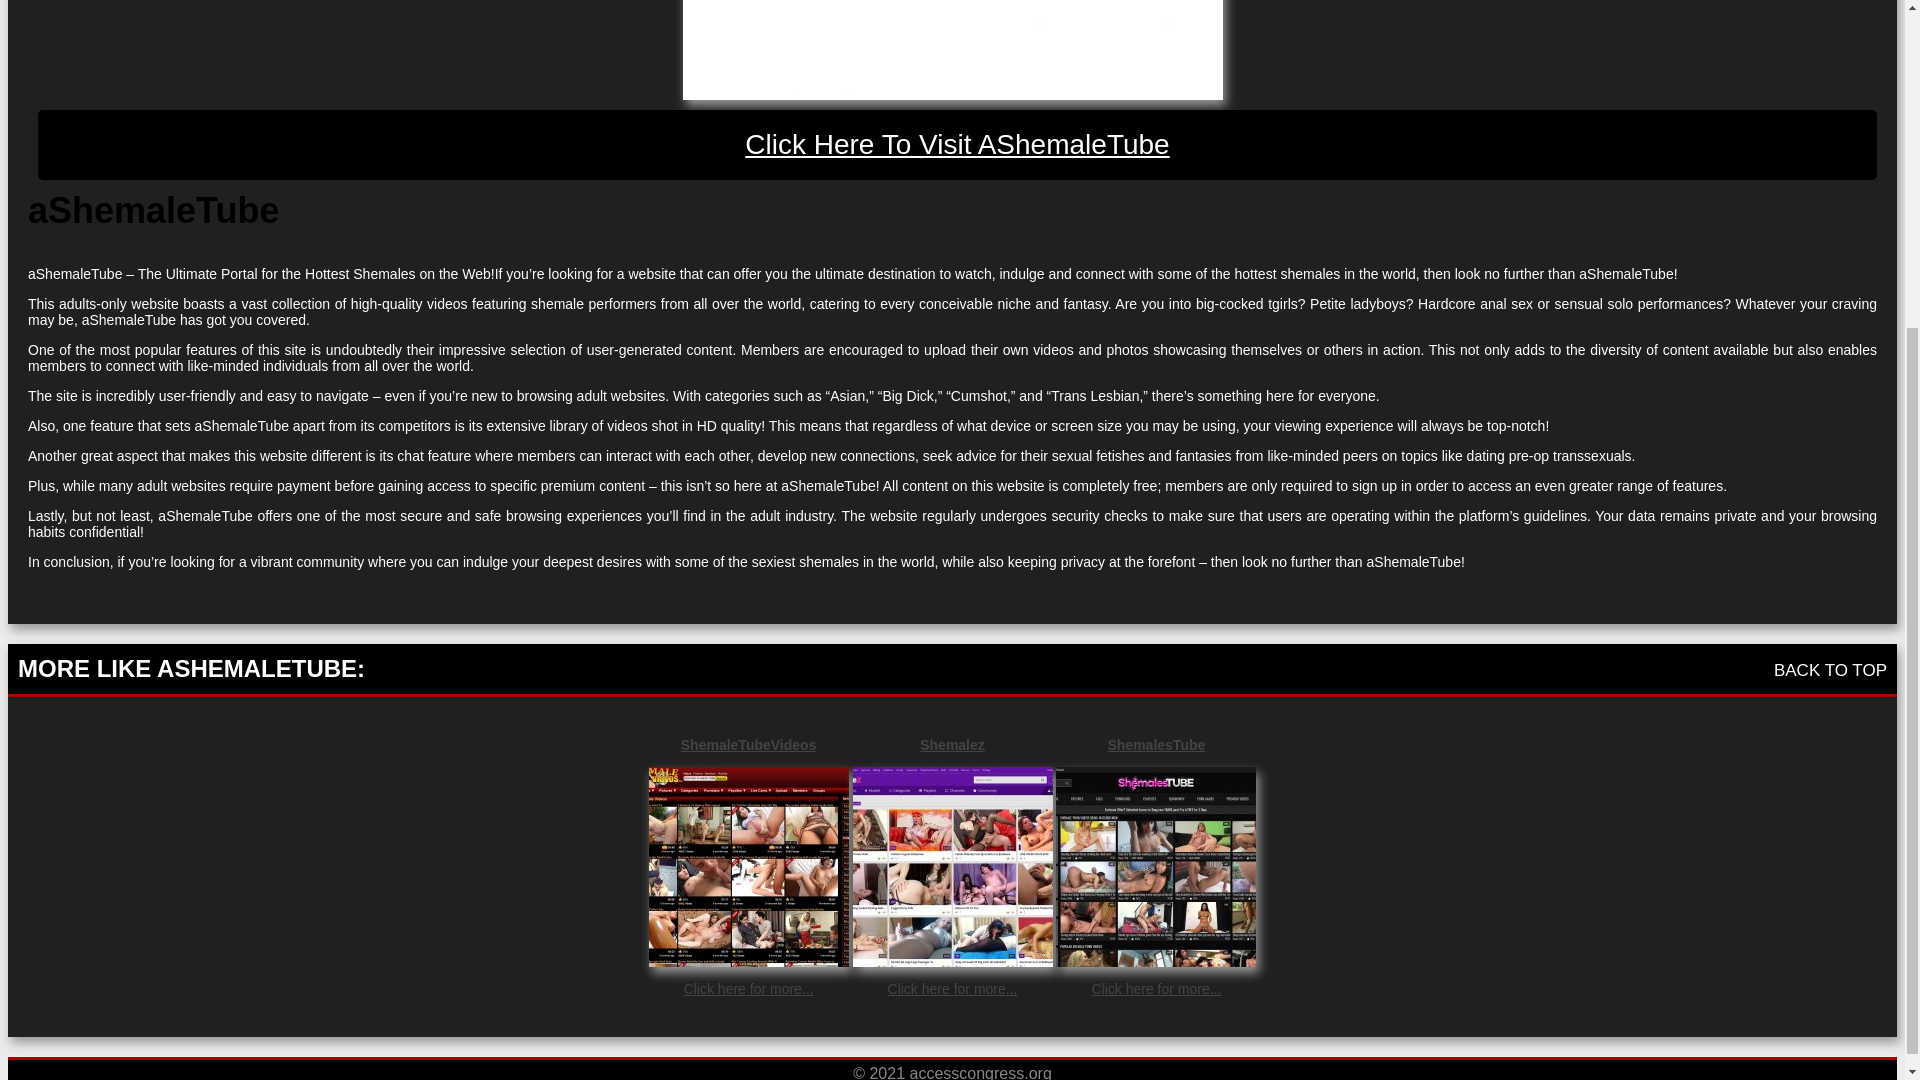 This screenshot has width=1920, height=1080. I want to click on Click here for more..., so click(748, 988).